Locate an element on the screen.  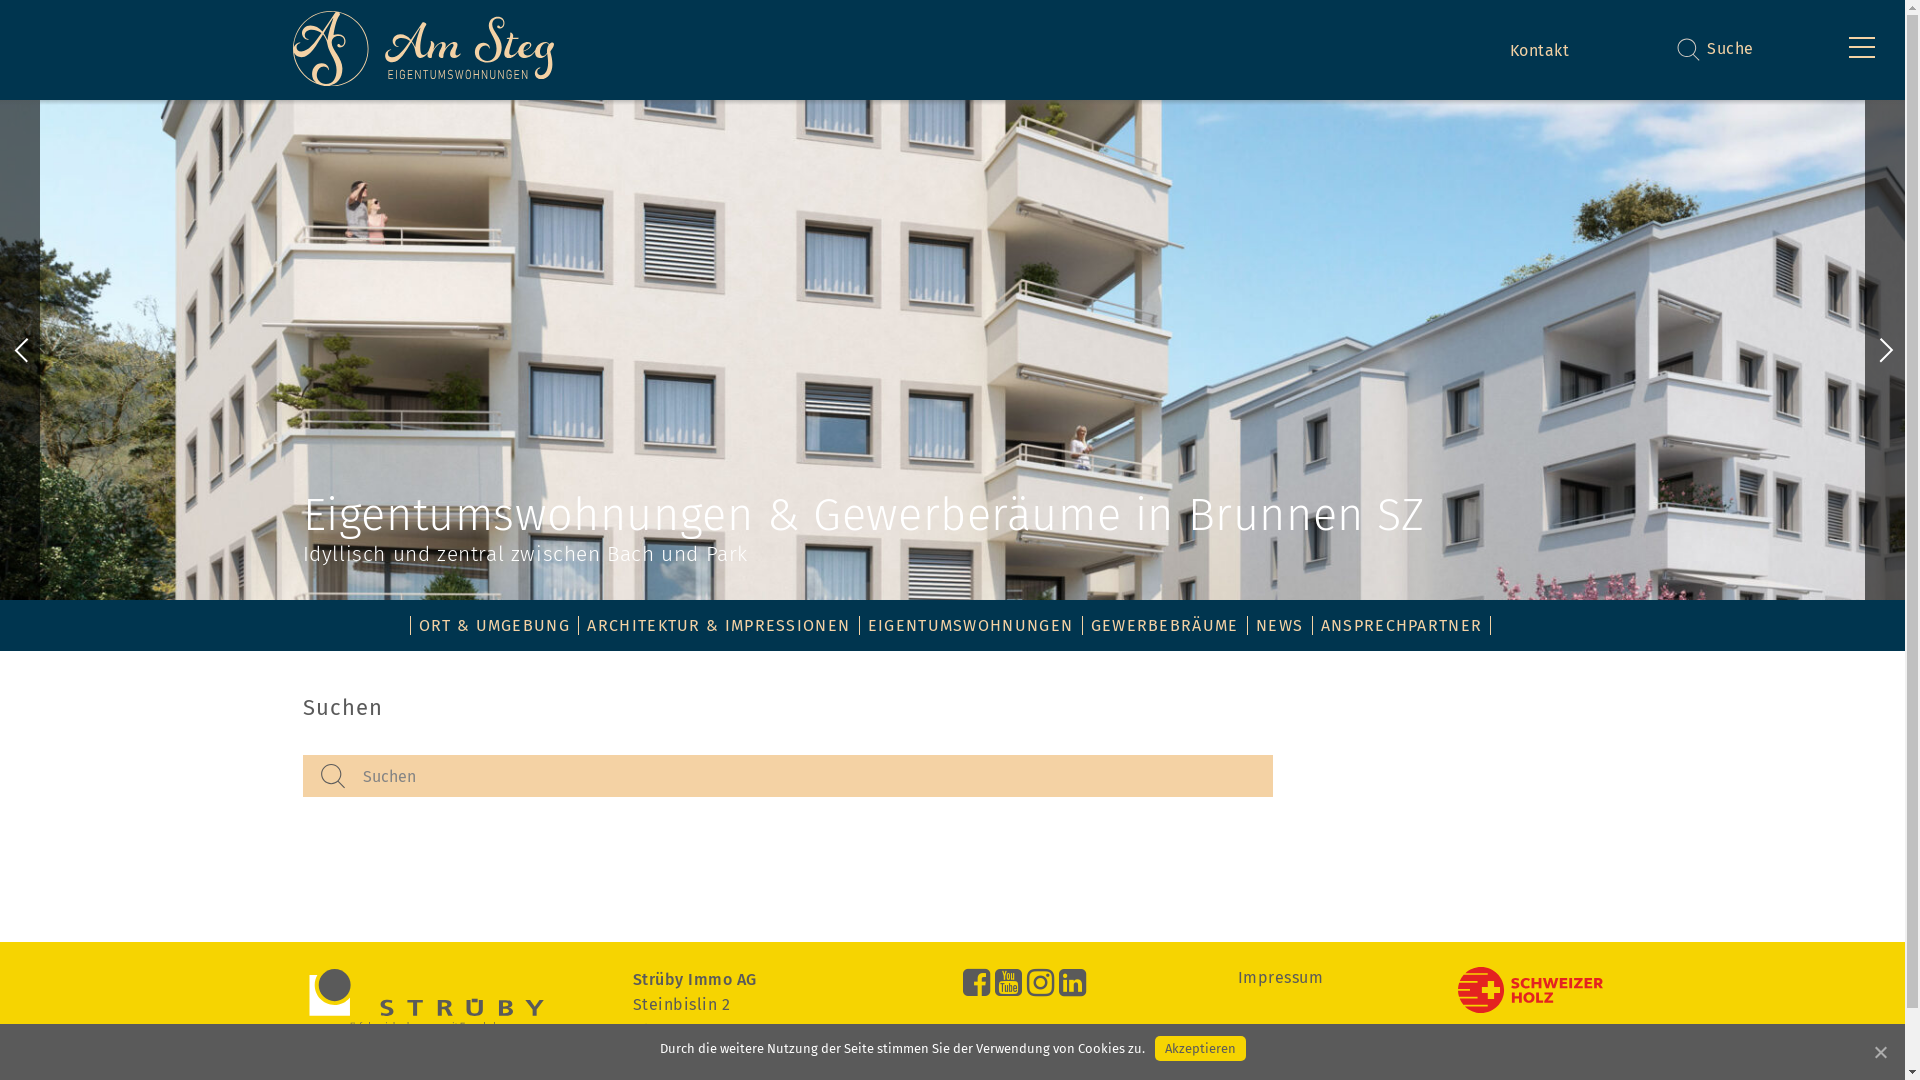
Next is located at coordinates (1885, 350).